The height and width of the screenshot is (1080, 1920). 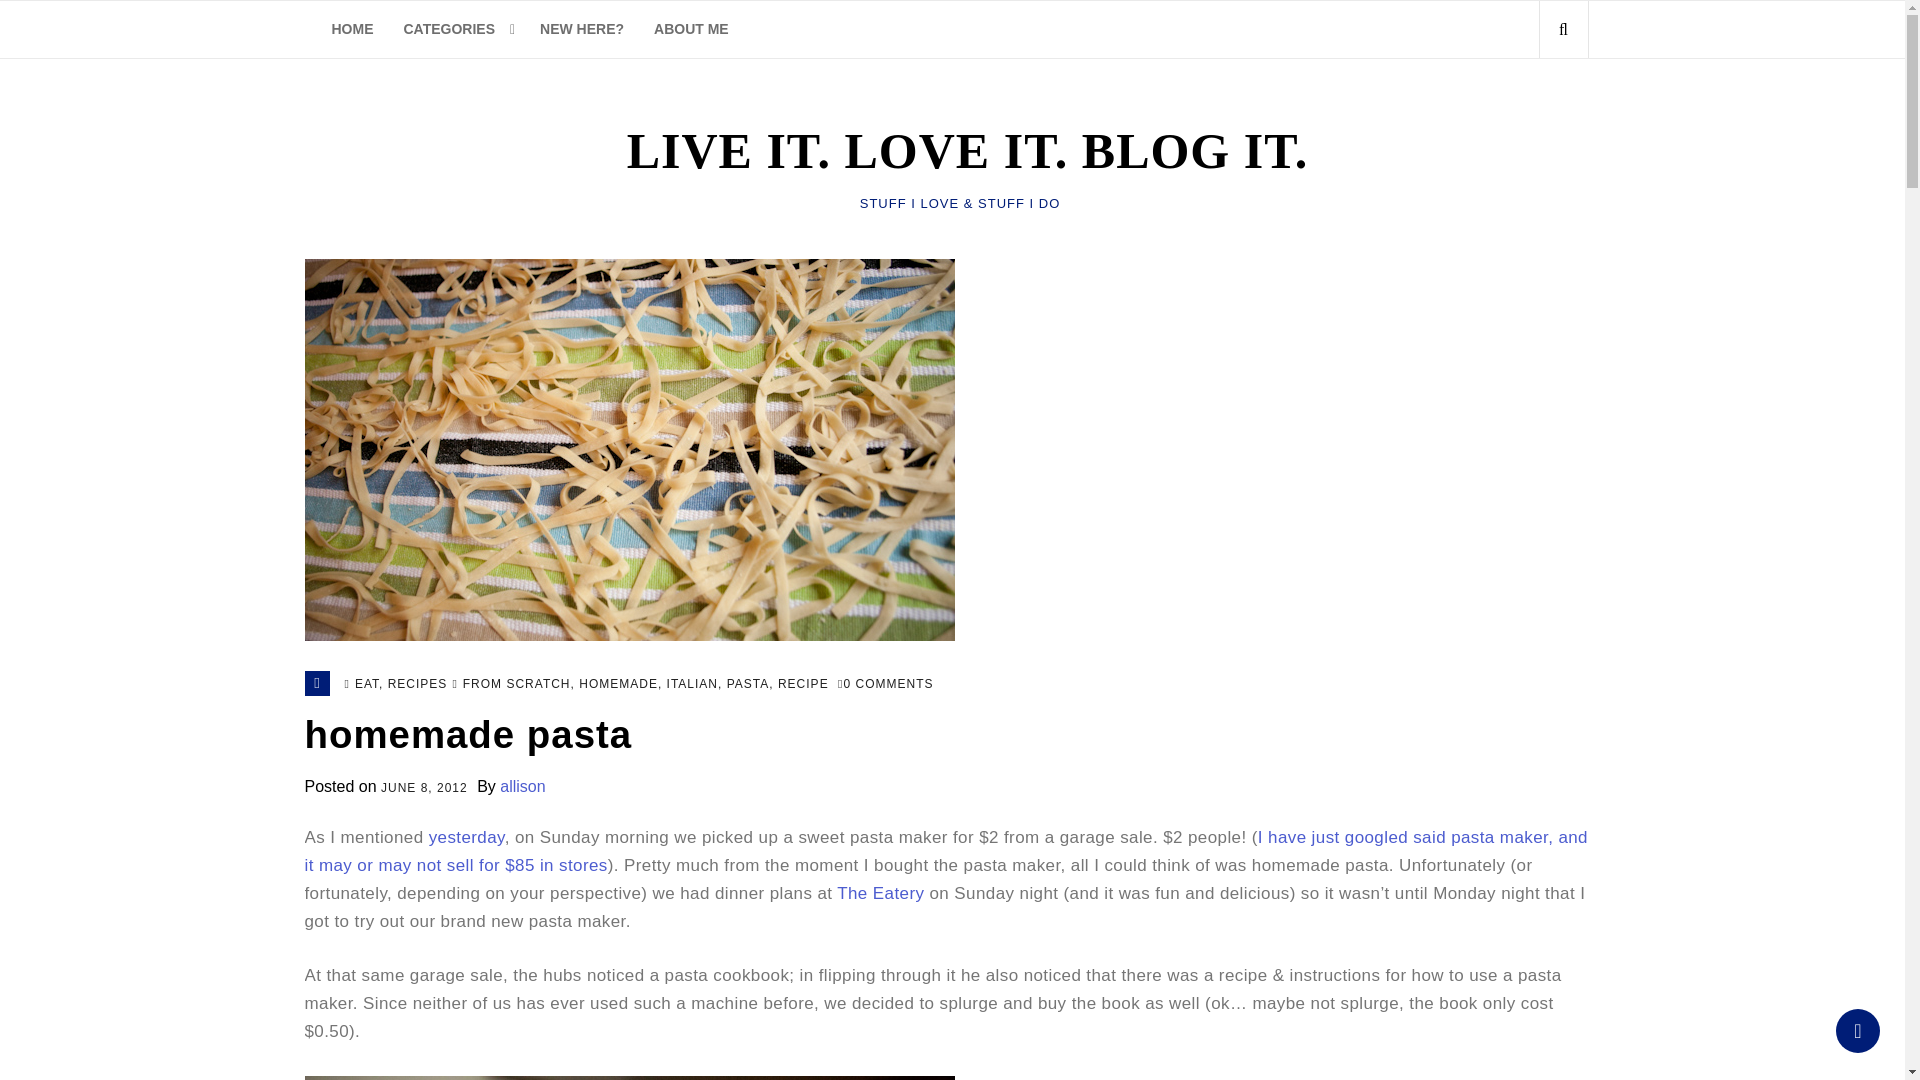 I want to click on ABOUT ME, so click(x=692, y=30).